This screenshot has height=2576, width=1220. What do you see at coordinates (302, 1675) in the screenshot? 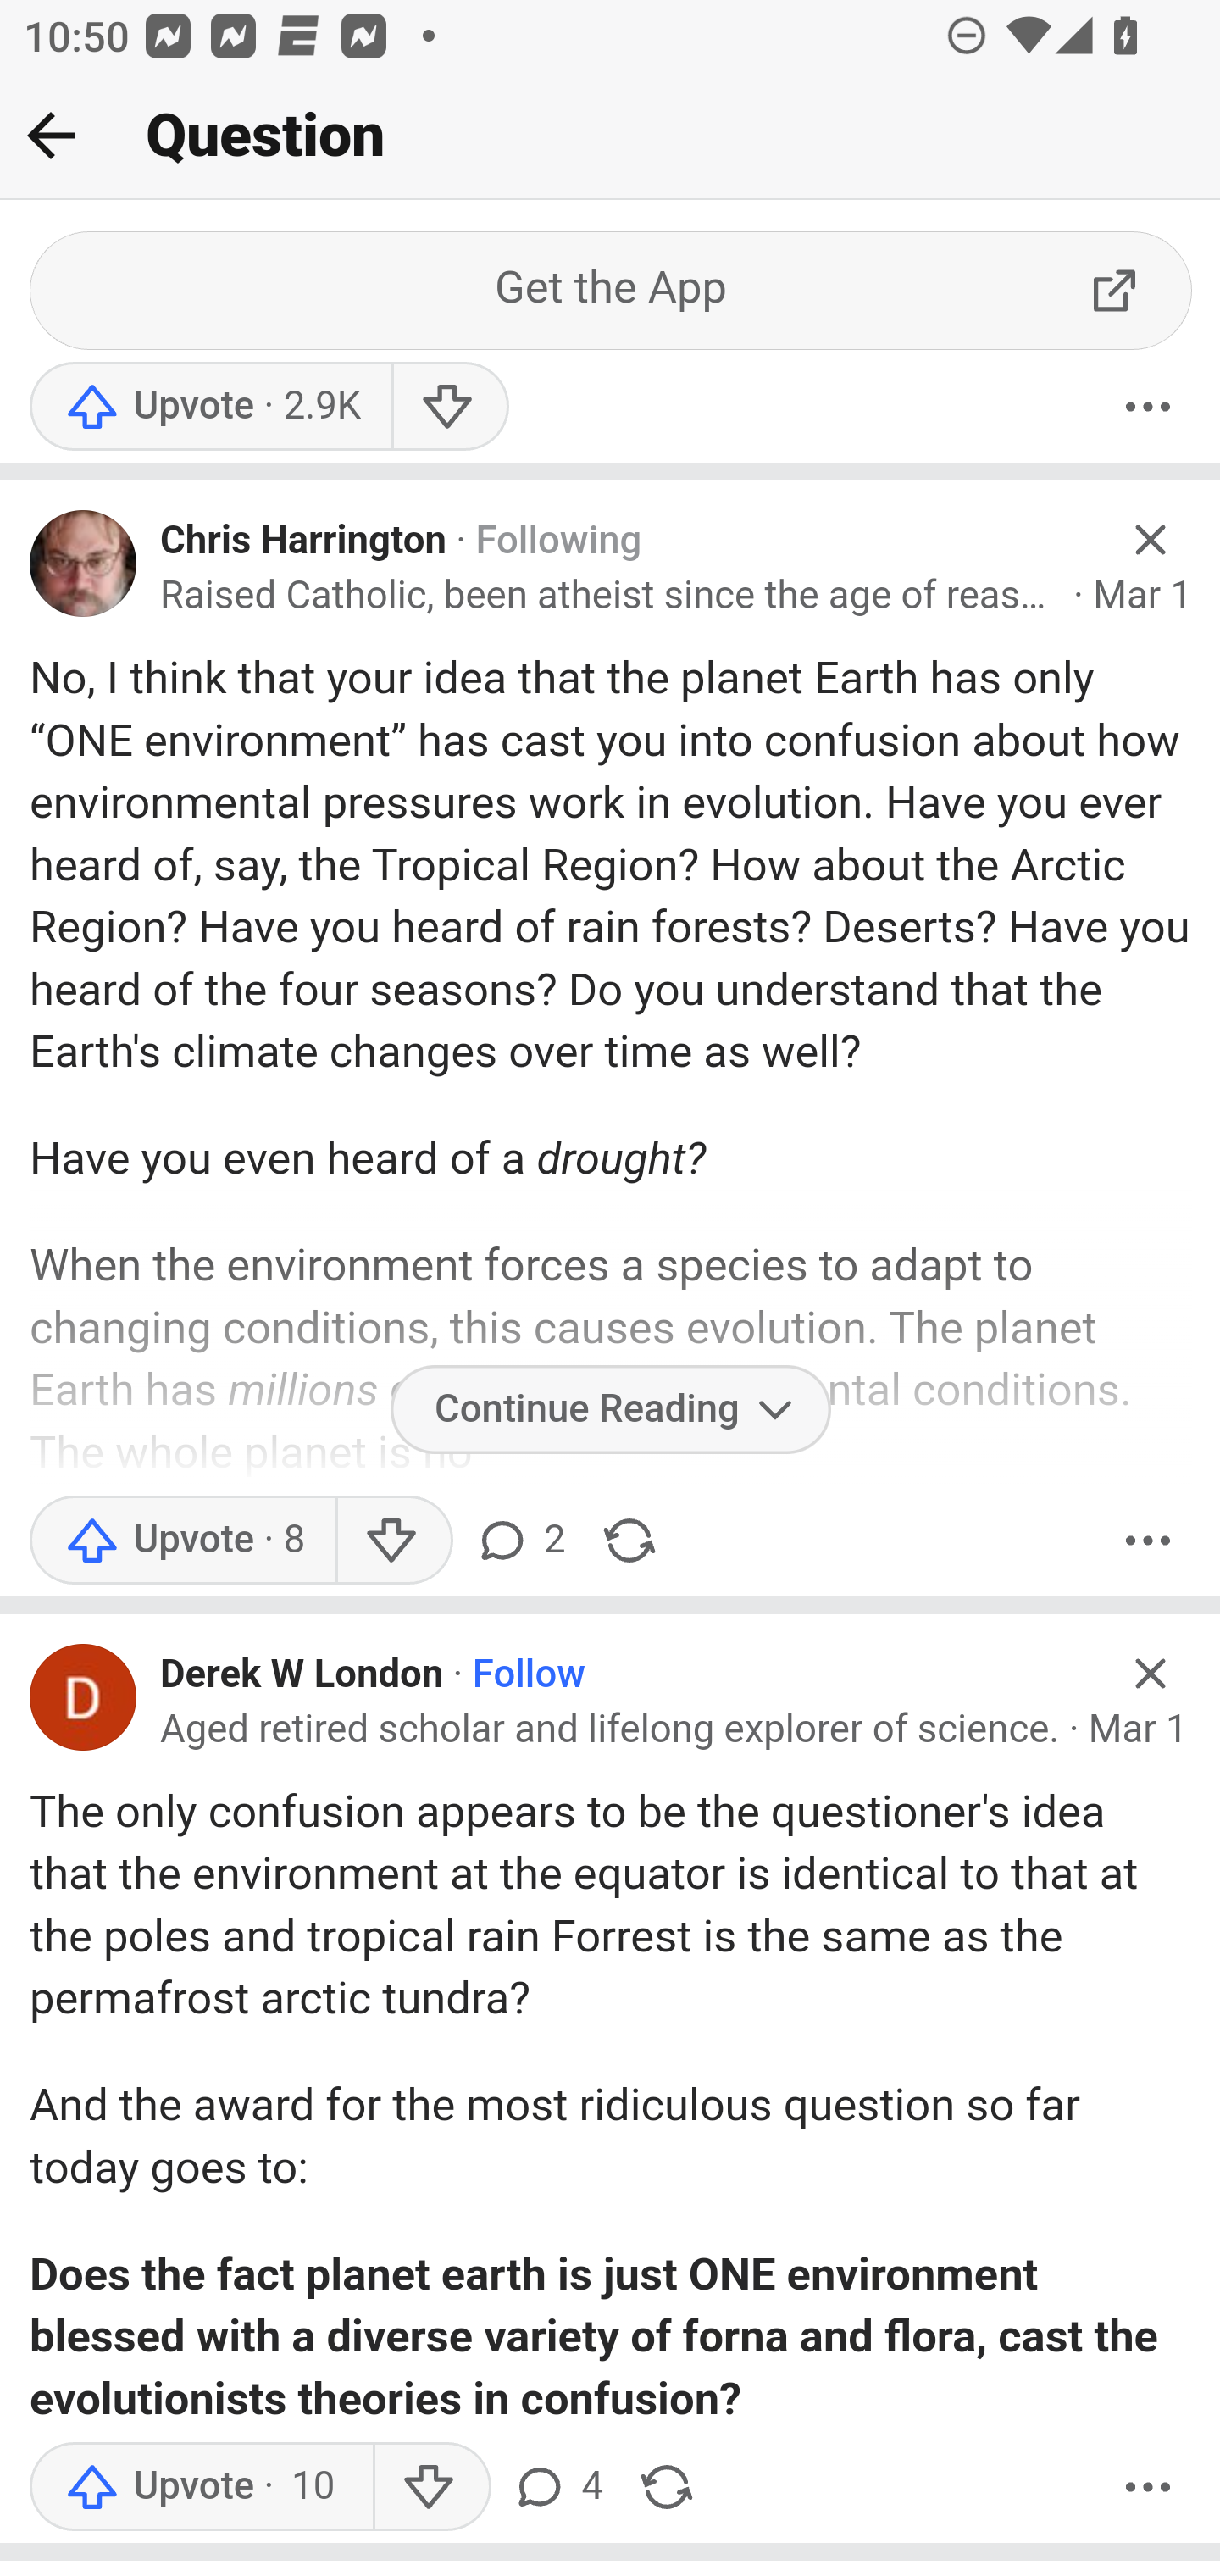
I see `Derek W London` at bounding box center [302, 1675].